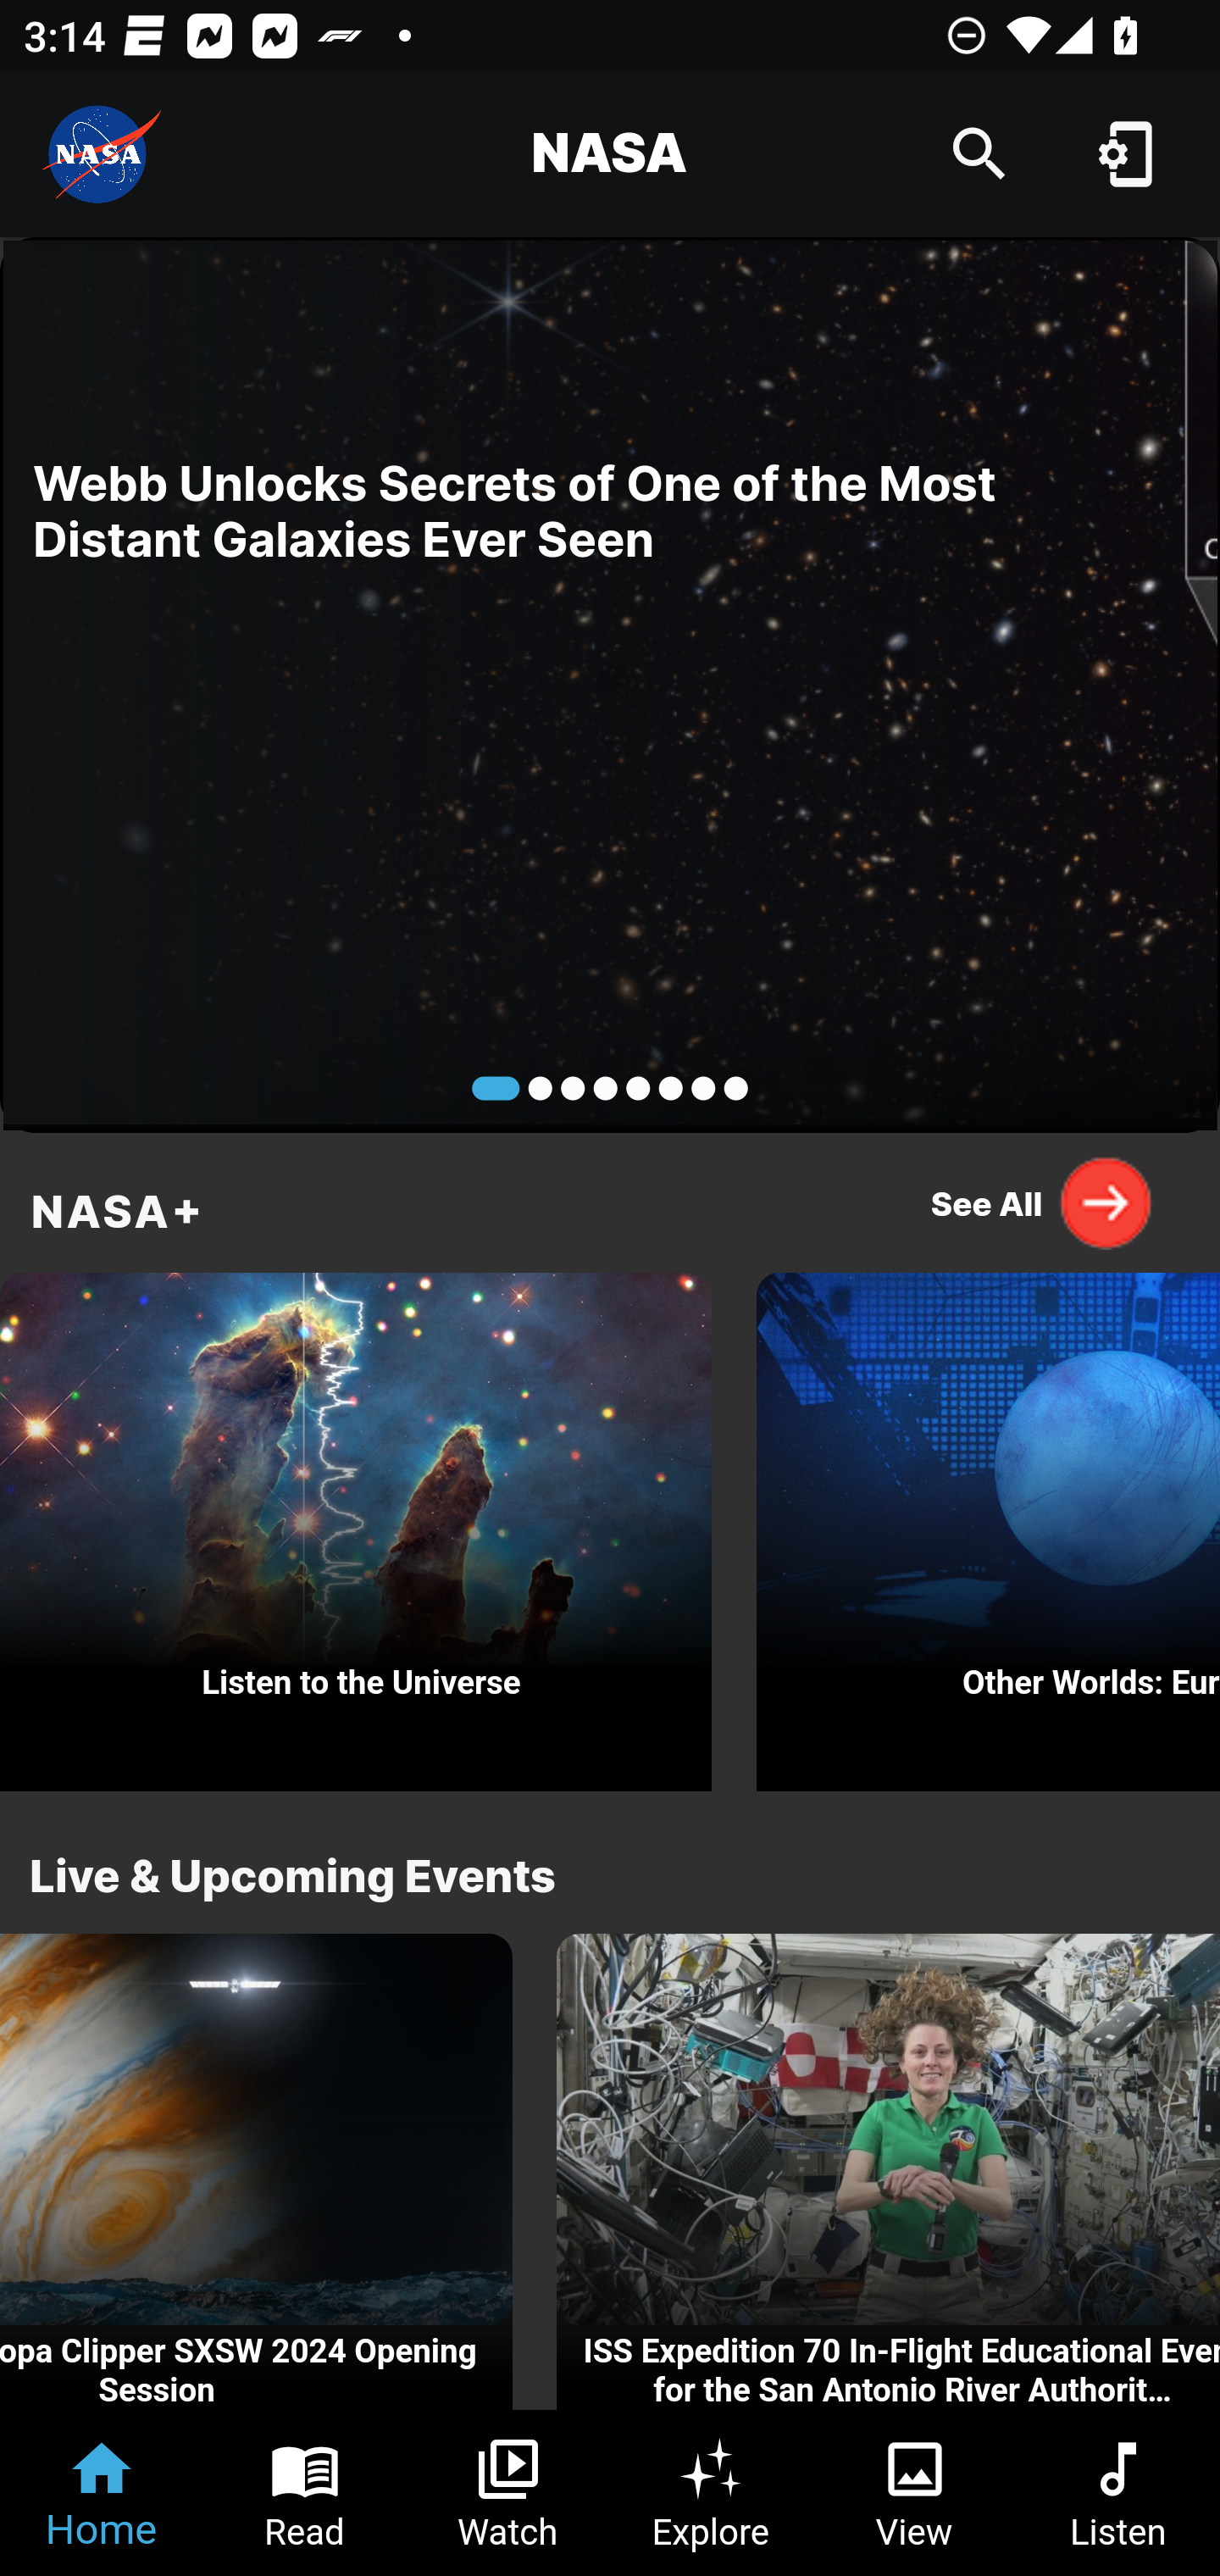 Image resolution: width=1220 pixels, height=2576 pixels. I want to click on Listen
Tab 6 of 6, so click(1118, 2493).